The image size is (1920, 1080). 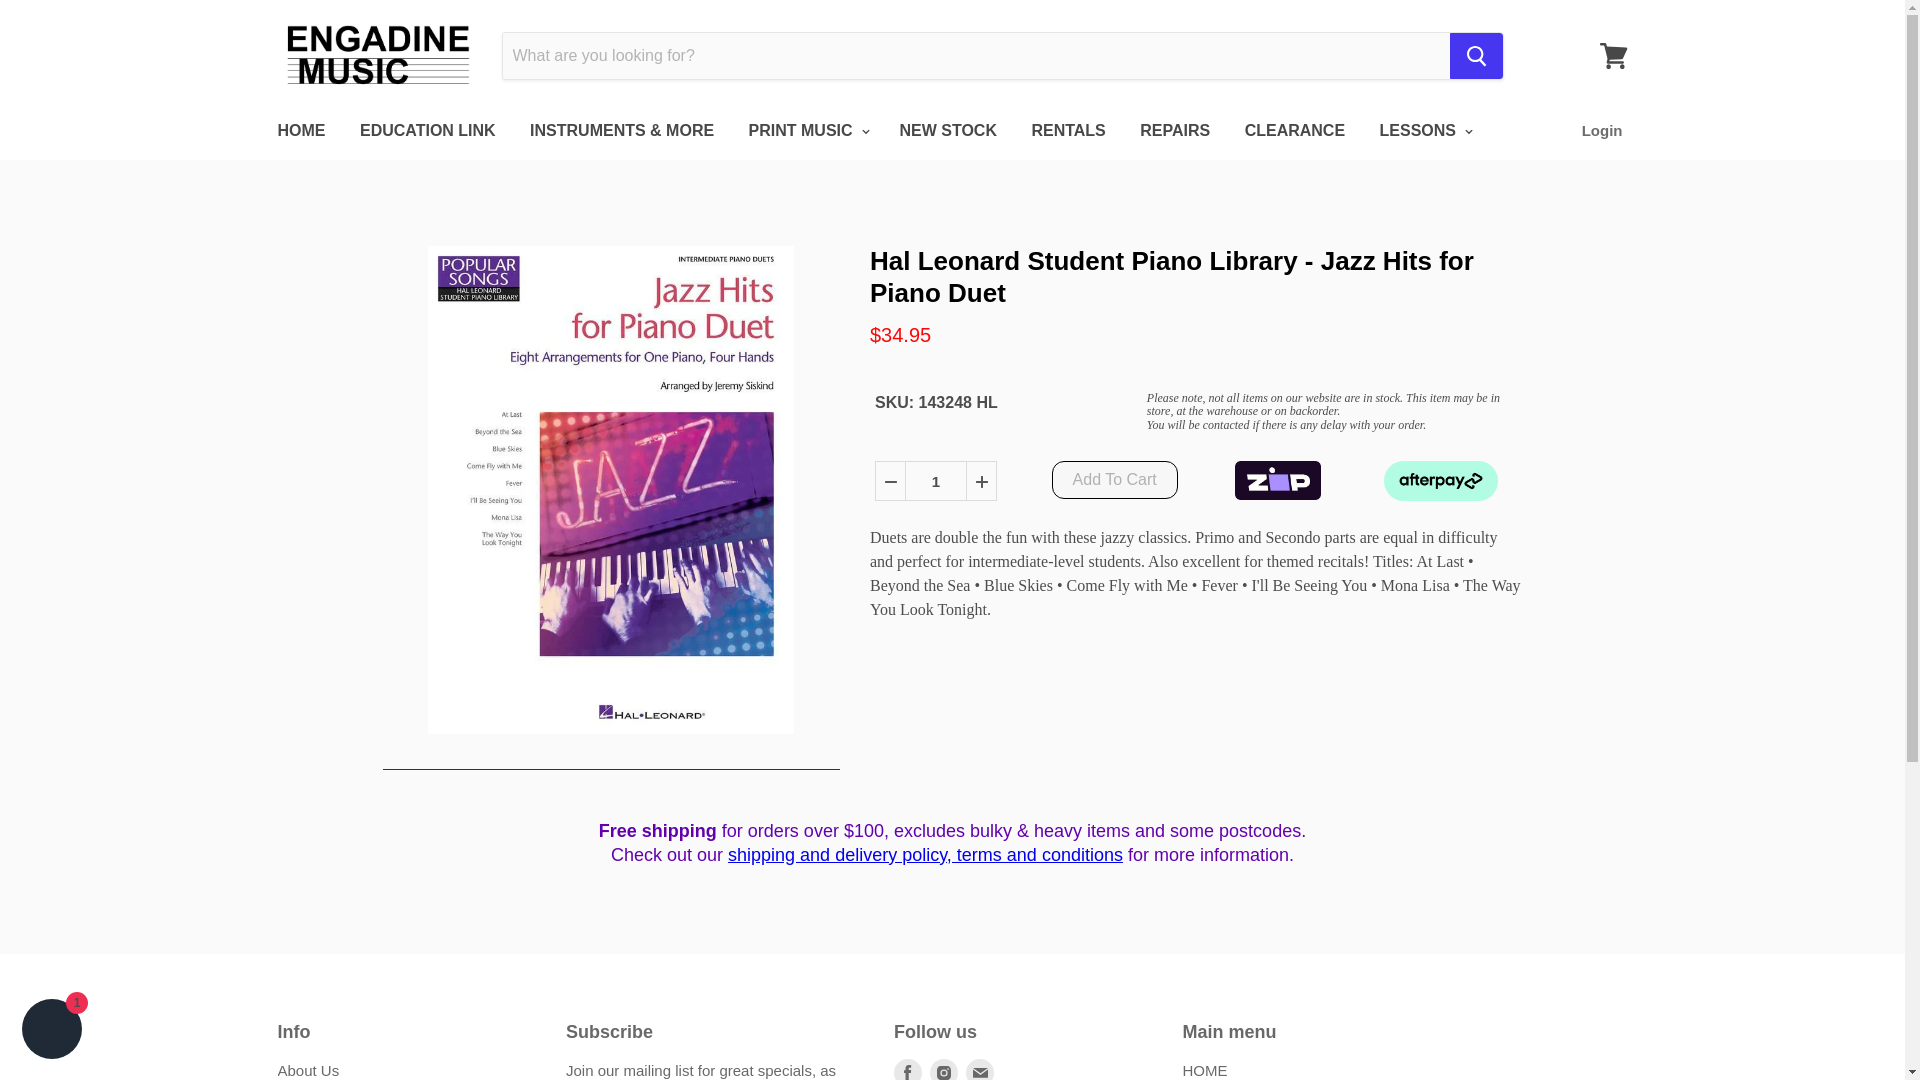 I want to click on EDUCATION LINK, so click(x=428, y=131).